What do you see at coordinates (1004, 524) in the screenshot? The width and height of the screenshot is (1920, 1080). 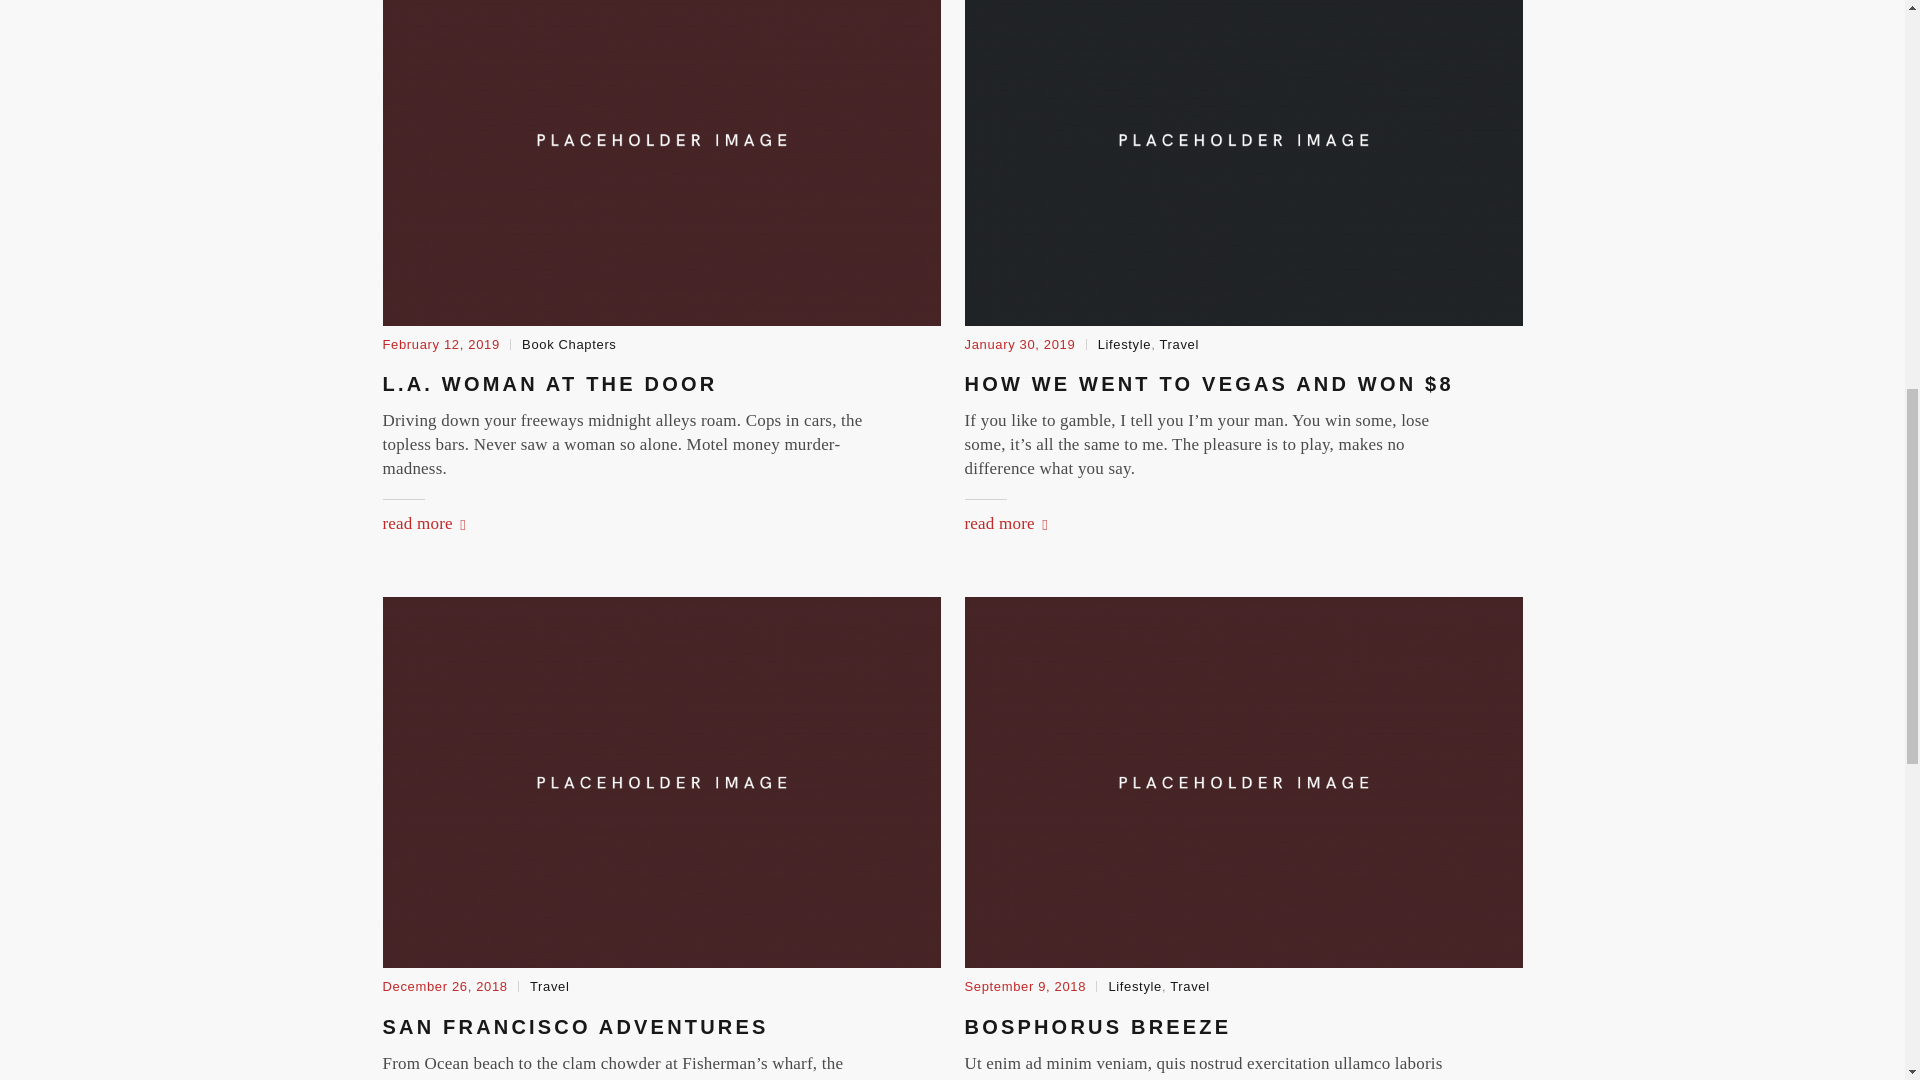 I see `read more` at bounding box center [1004, 524].